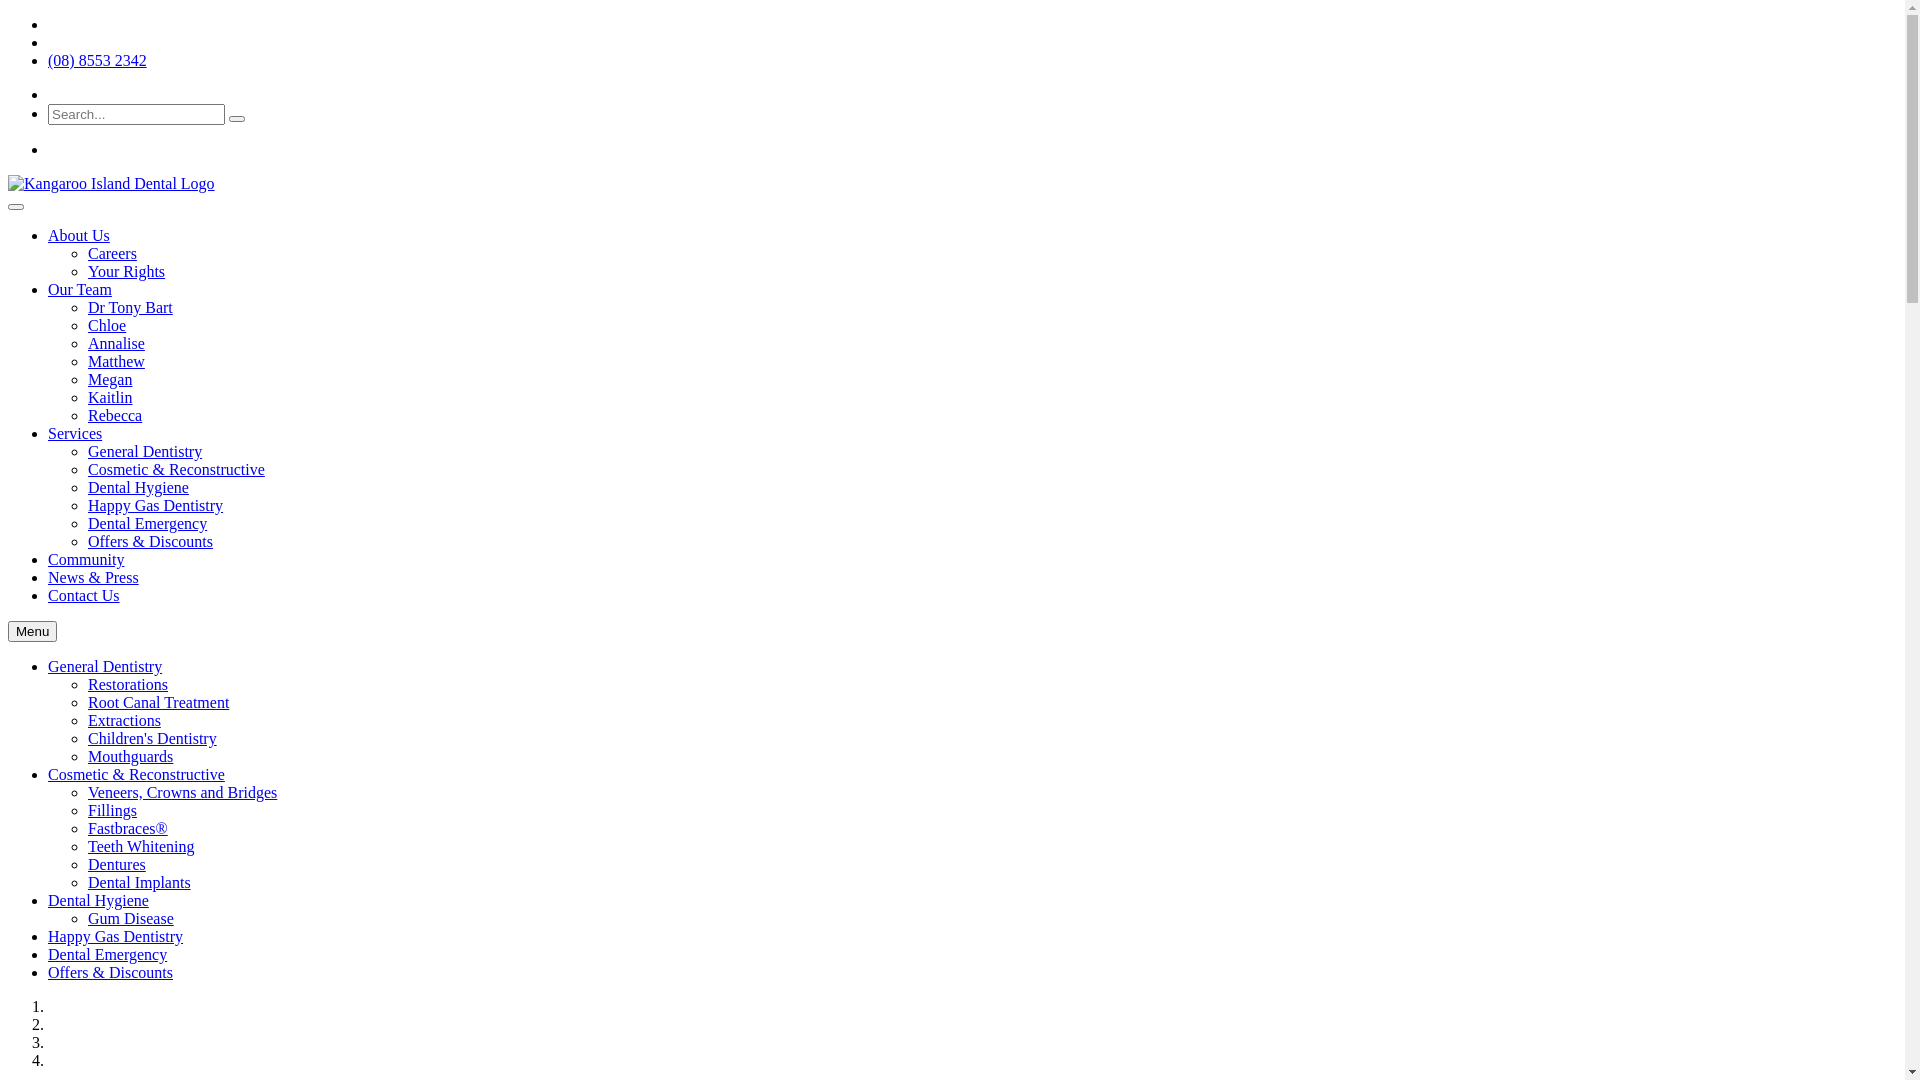  What do you see at coordinates (80, 290) in the screenshot?
I see `Our Team` at bounding box center [80, 290].